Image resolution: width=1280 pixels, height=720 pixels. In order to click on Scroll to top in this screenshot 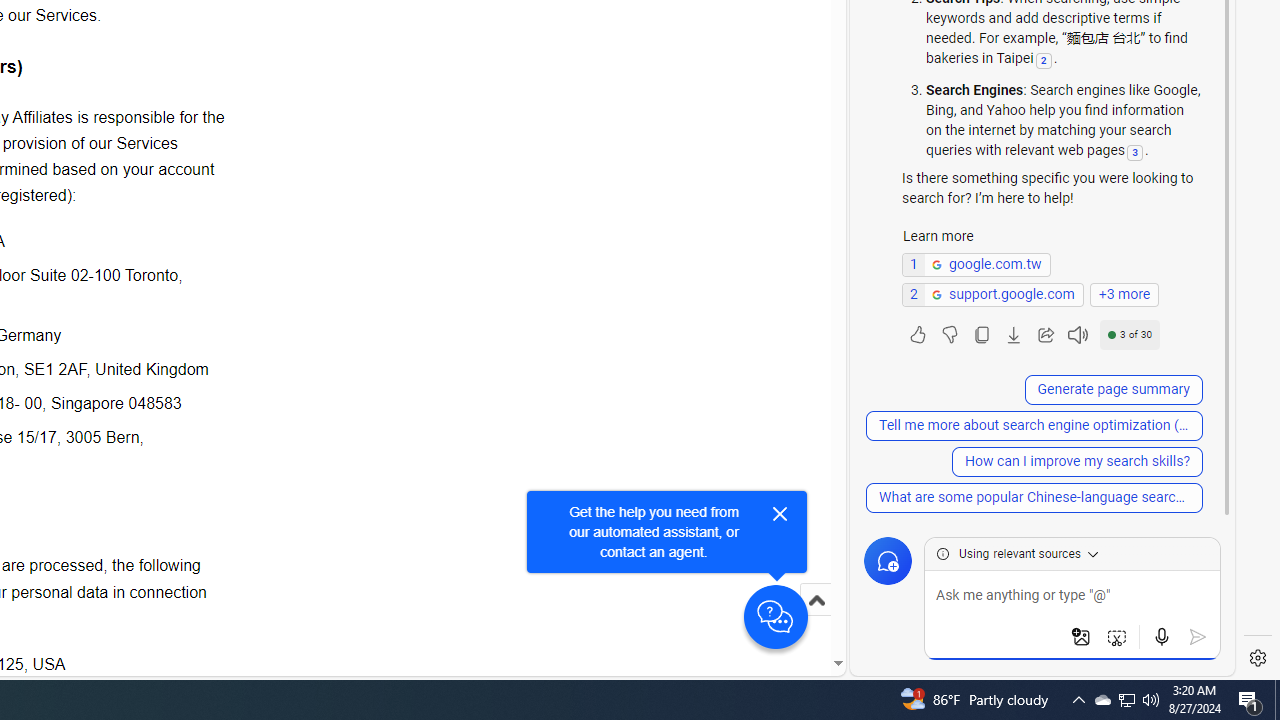, I will do `click(816, 620)`.